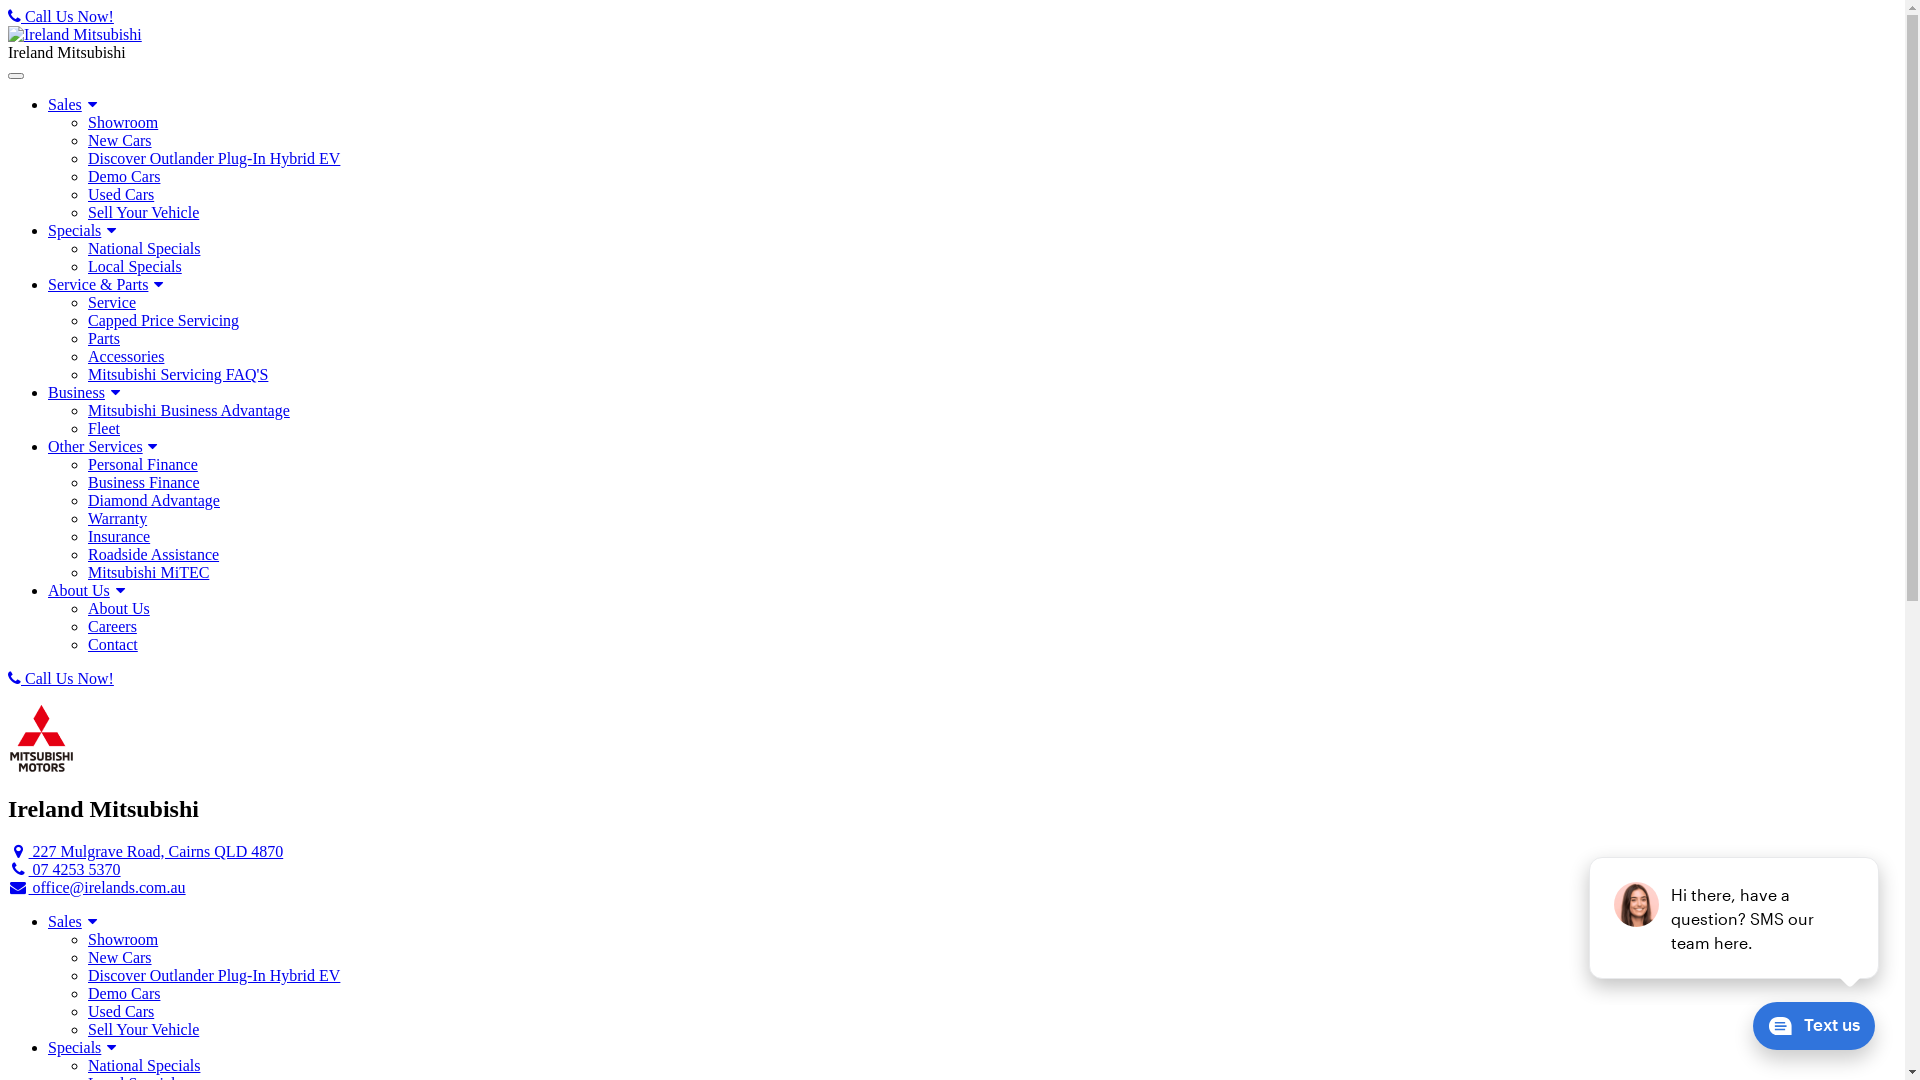  I want to click on Demo Cars, so click(992, 994).